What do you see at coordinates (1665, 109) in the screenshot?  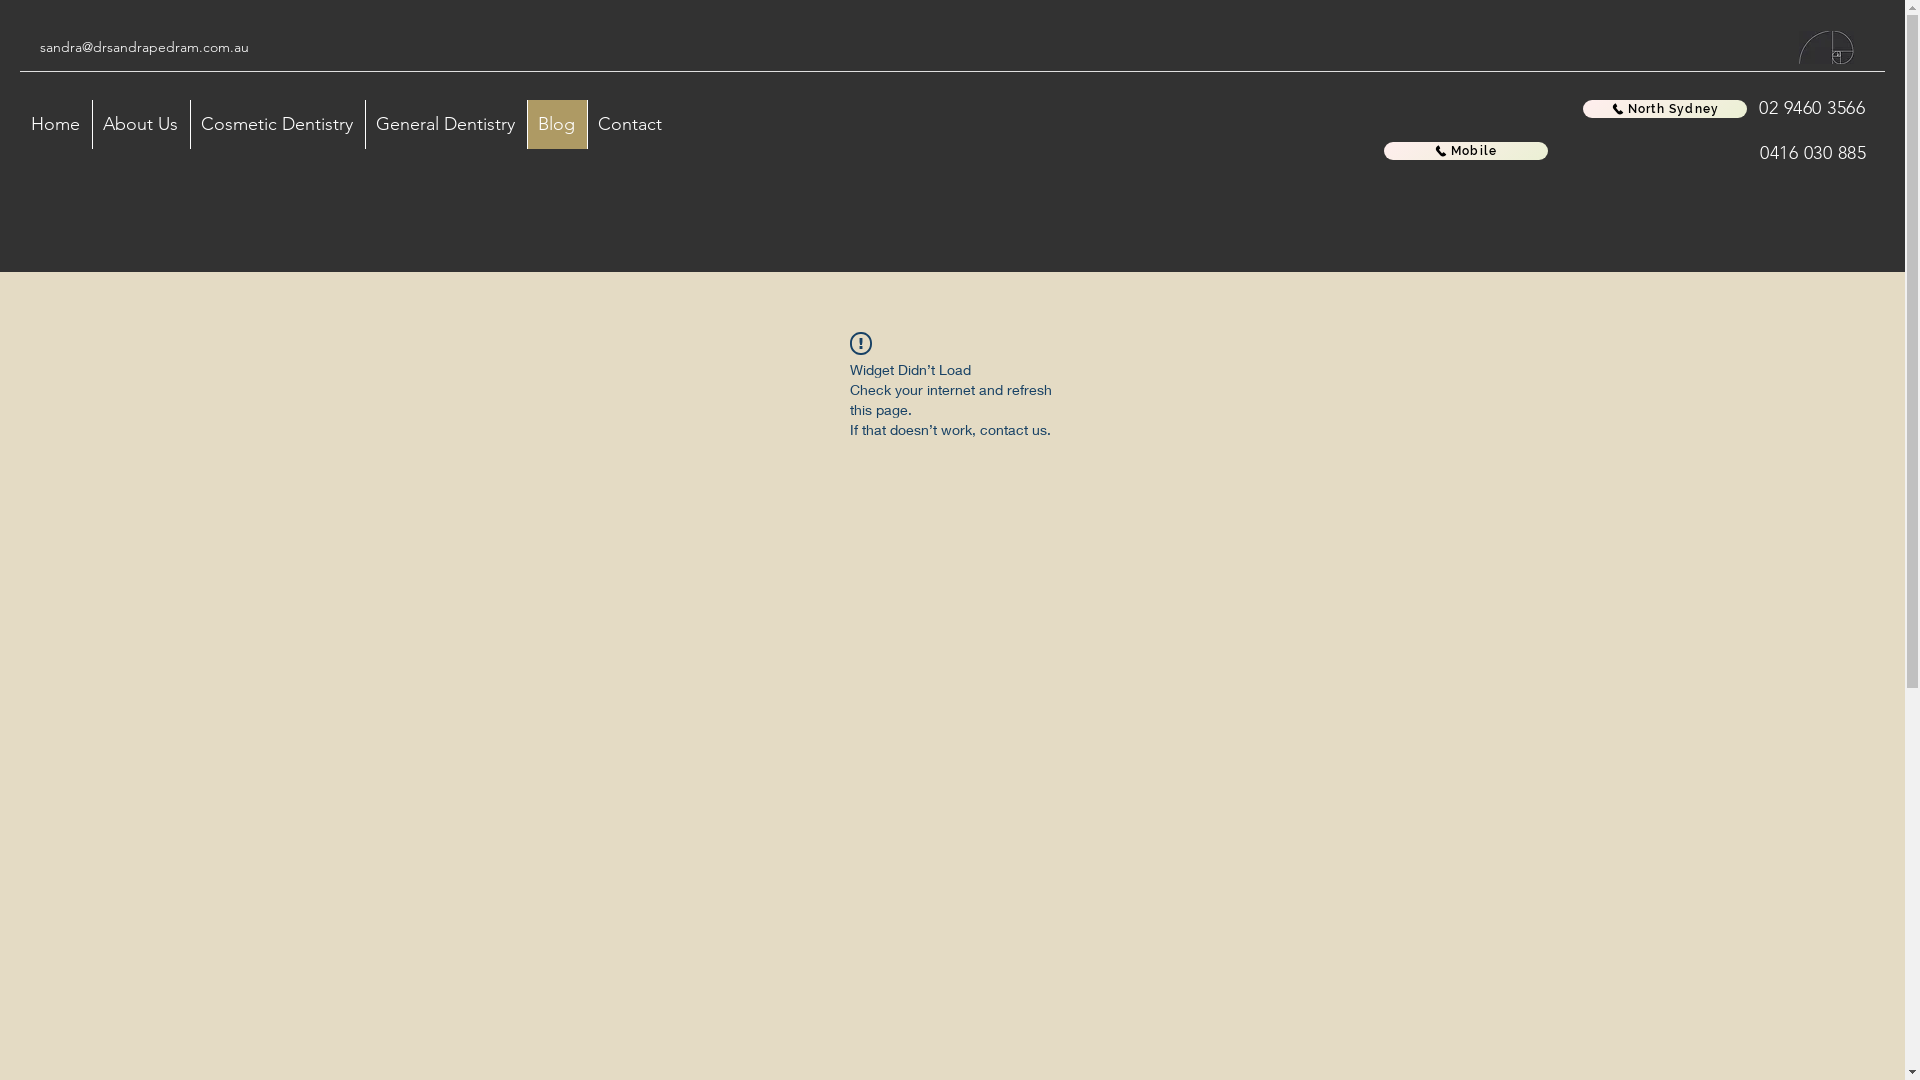 I see `North Sydney` at bounding box center [1665, 109].